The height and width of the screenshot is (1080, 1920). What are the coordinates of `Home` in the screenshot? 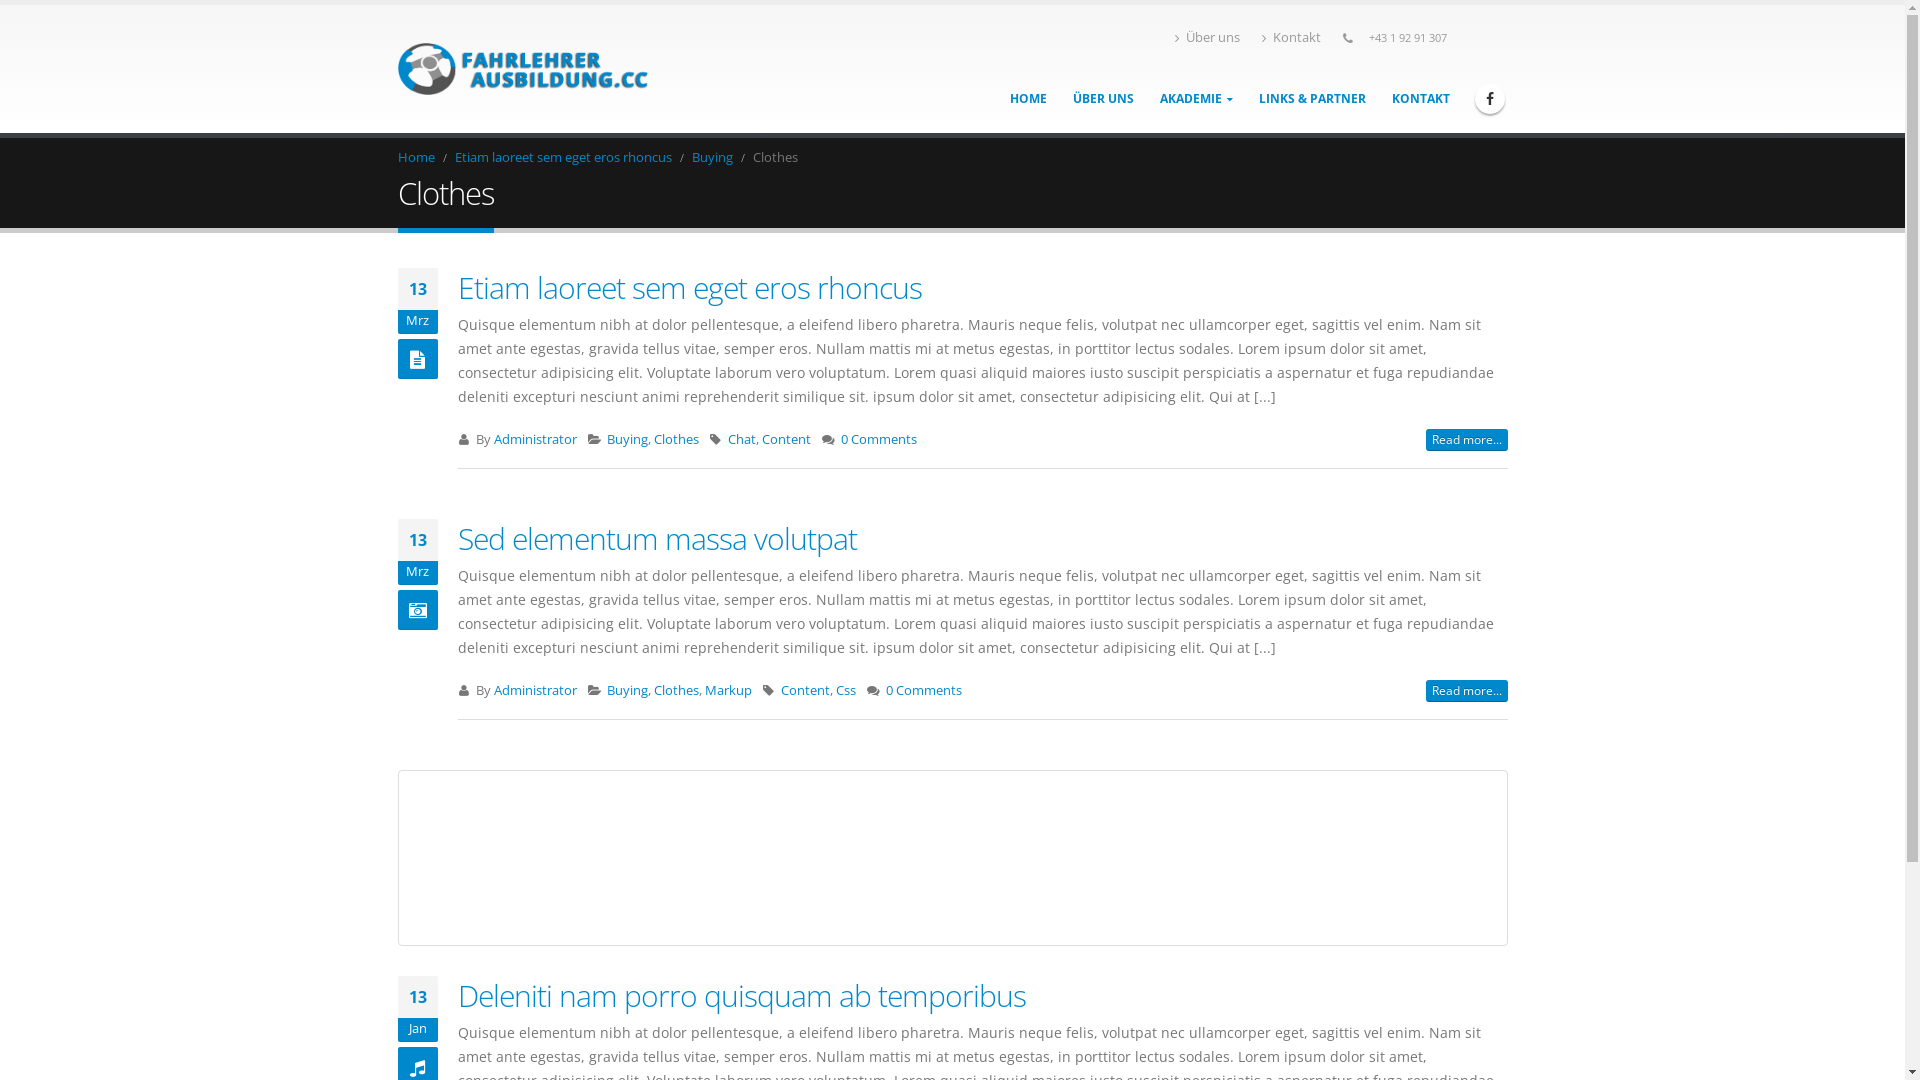 It's located at (416, 158).